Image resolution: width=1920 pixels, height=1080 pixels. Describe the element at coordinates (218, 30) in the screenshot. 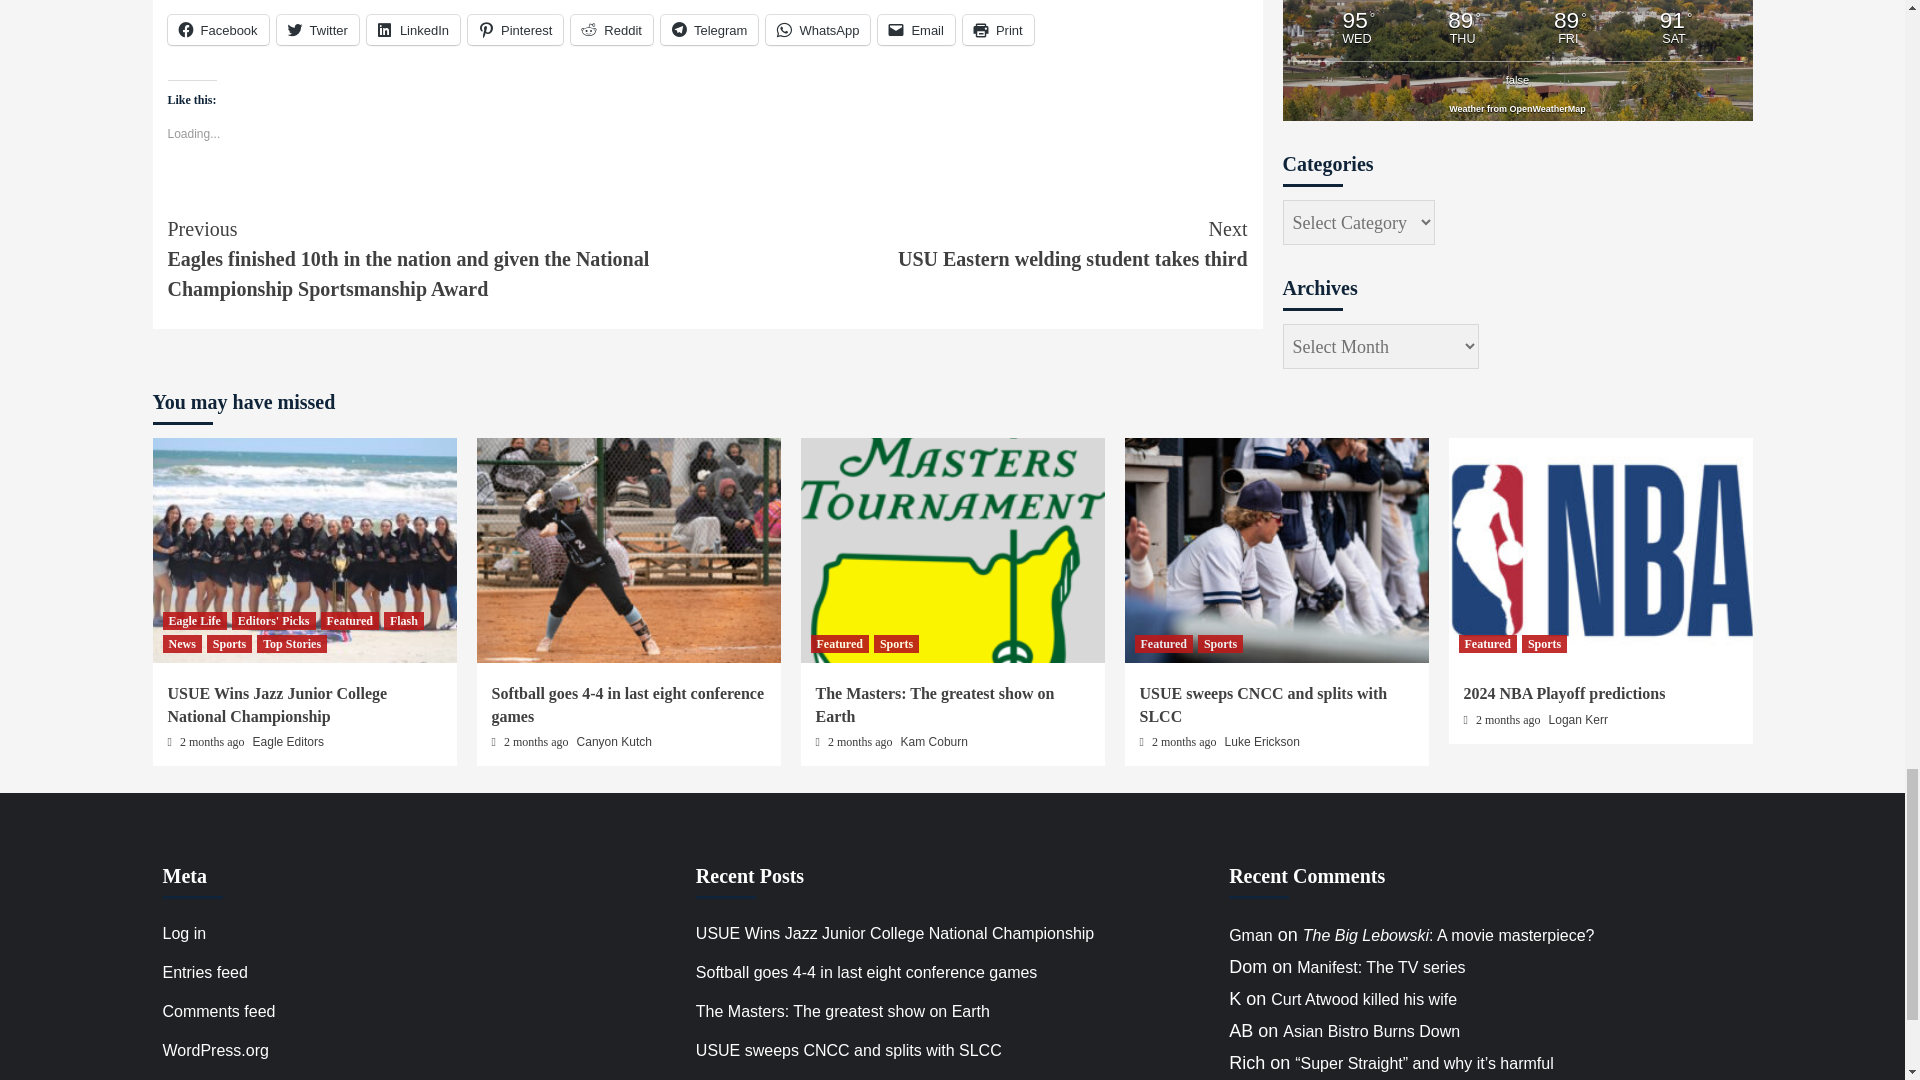

I see `Click to share on Facebook` at that location.